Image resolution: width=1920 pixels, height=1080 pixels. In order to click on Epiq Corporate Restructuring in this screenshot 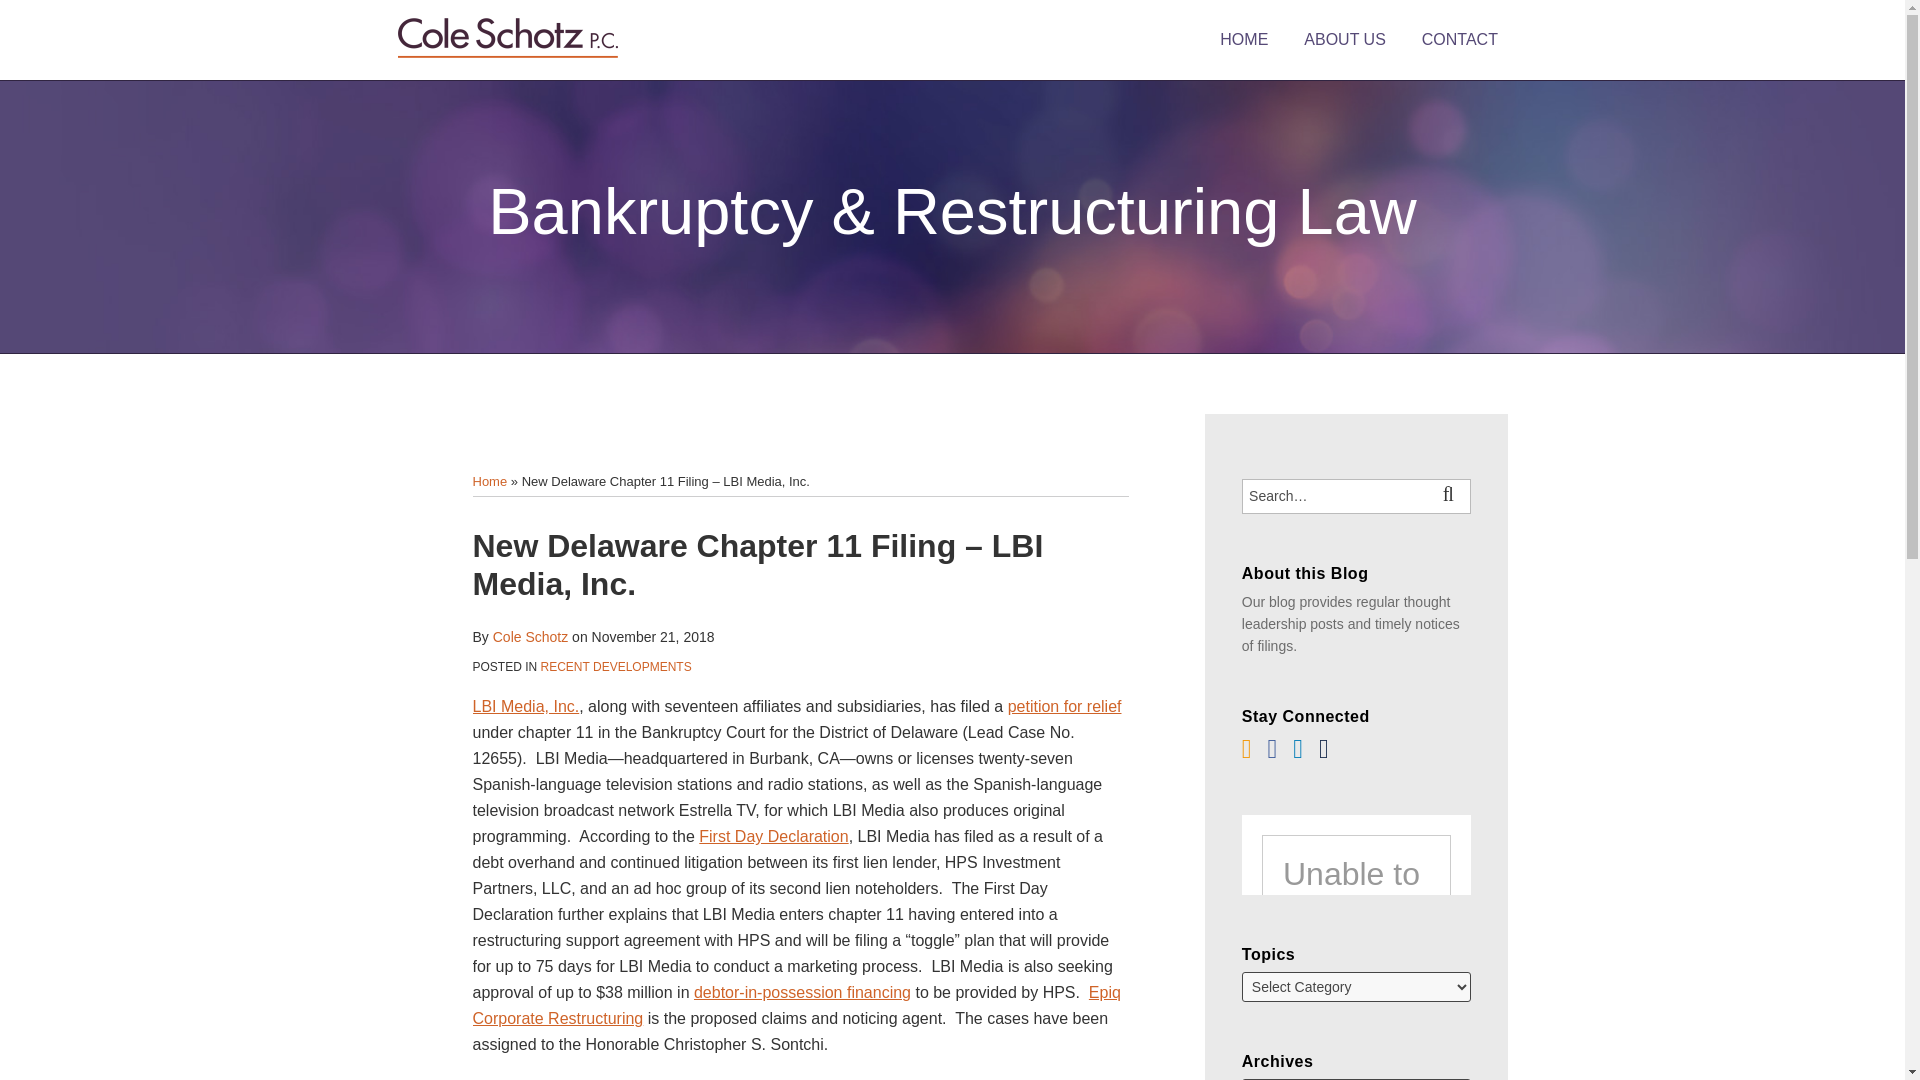, I will do `click(796, 1005)`.